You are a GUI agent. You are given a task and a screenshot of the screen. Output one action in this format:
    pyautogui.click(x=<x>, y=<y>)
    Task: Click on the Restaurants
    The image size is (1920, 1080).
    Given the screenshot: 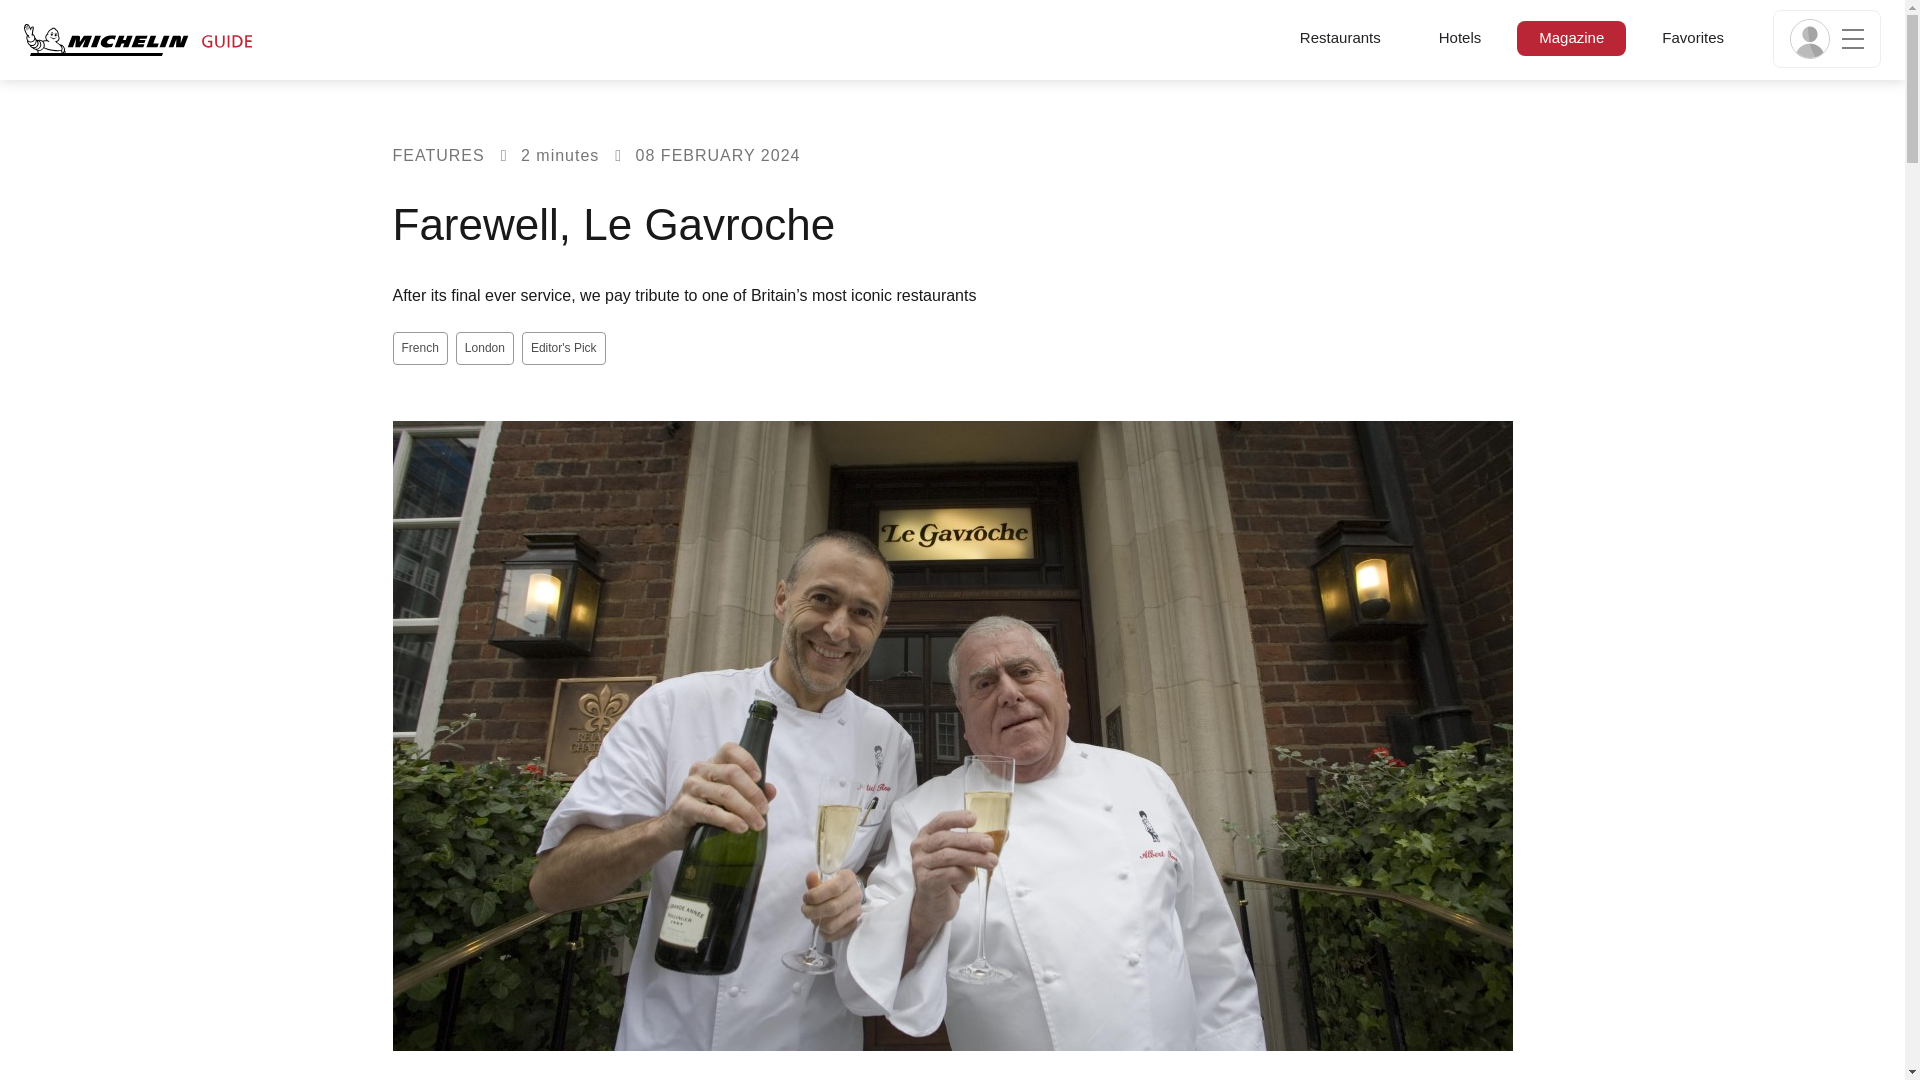 What is the action you would take?
    pyautogui.click(x=1340, y=36)
    